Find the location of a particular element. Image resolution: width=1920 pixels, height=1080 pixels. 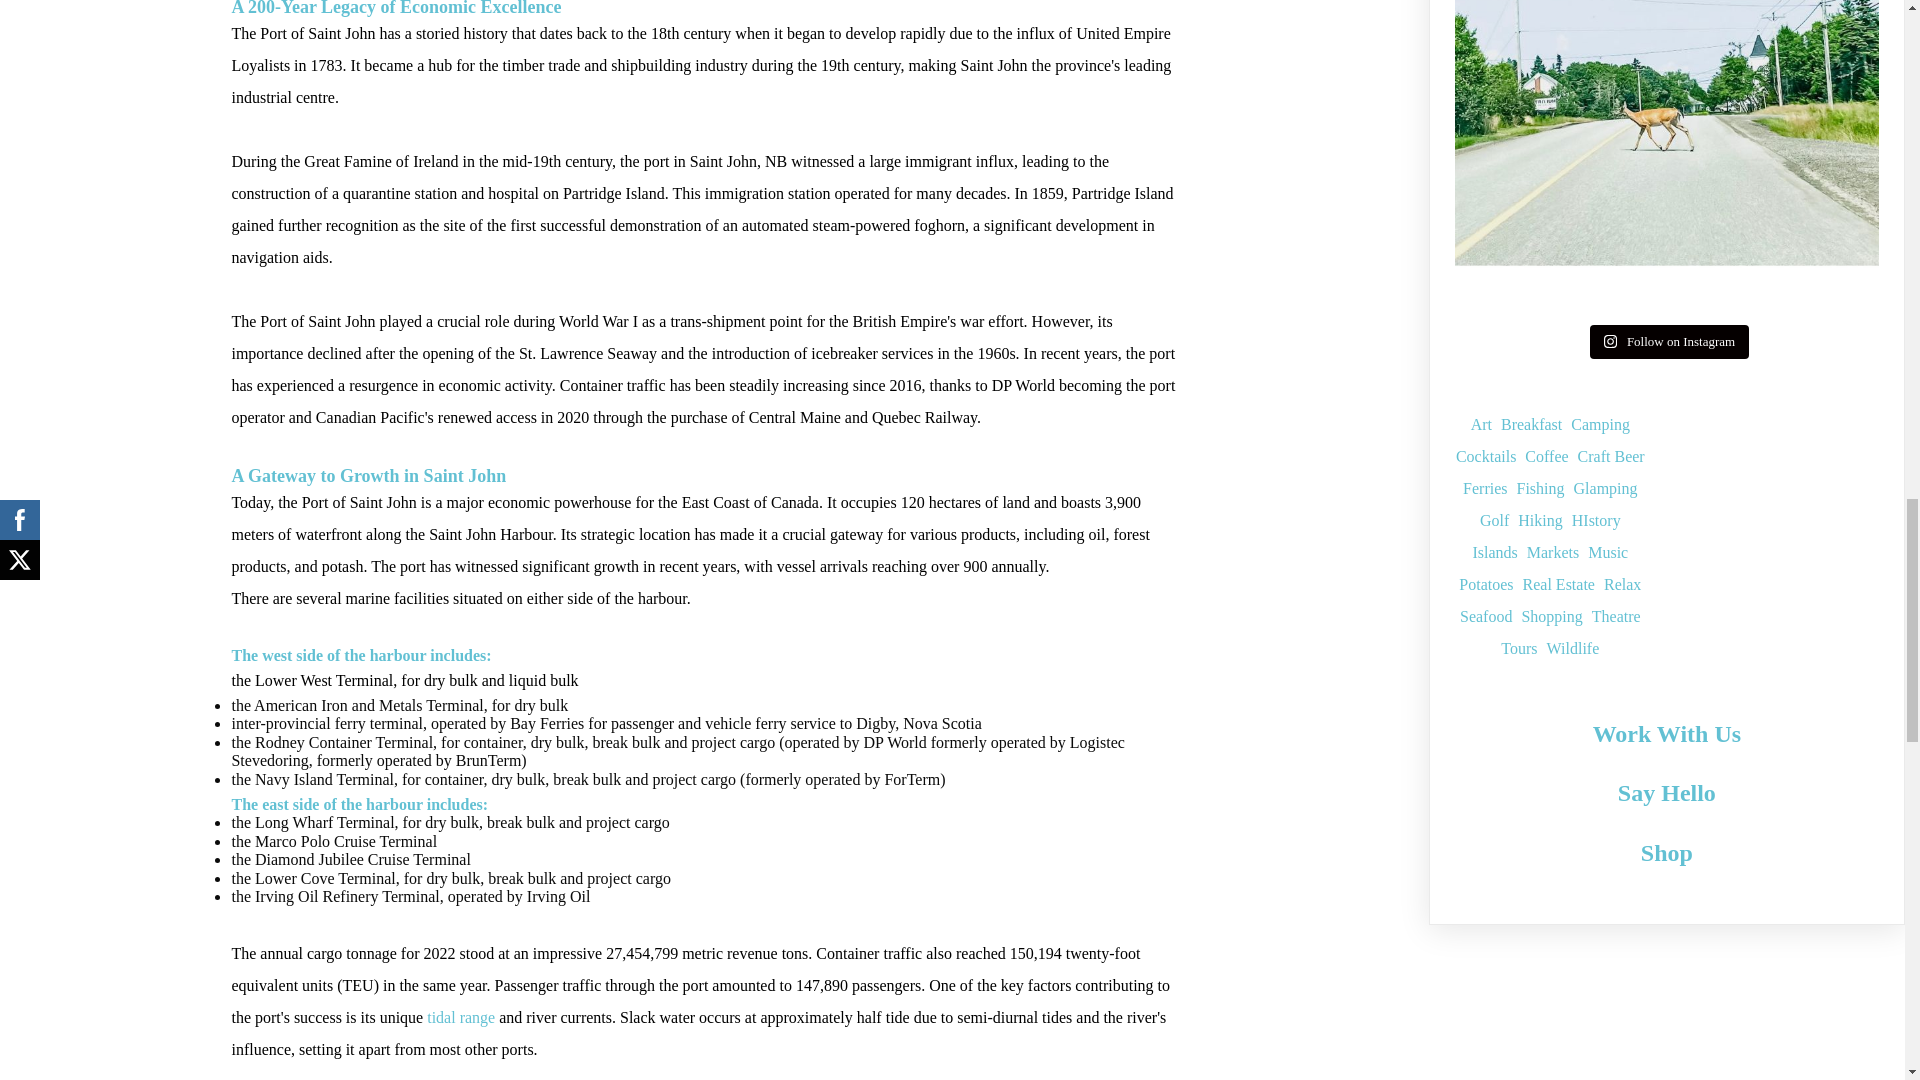

Markets is located at coordinates (1552, 552).